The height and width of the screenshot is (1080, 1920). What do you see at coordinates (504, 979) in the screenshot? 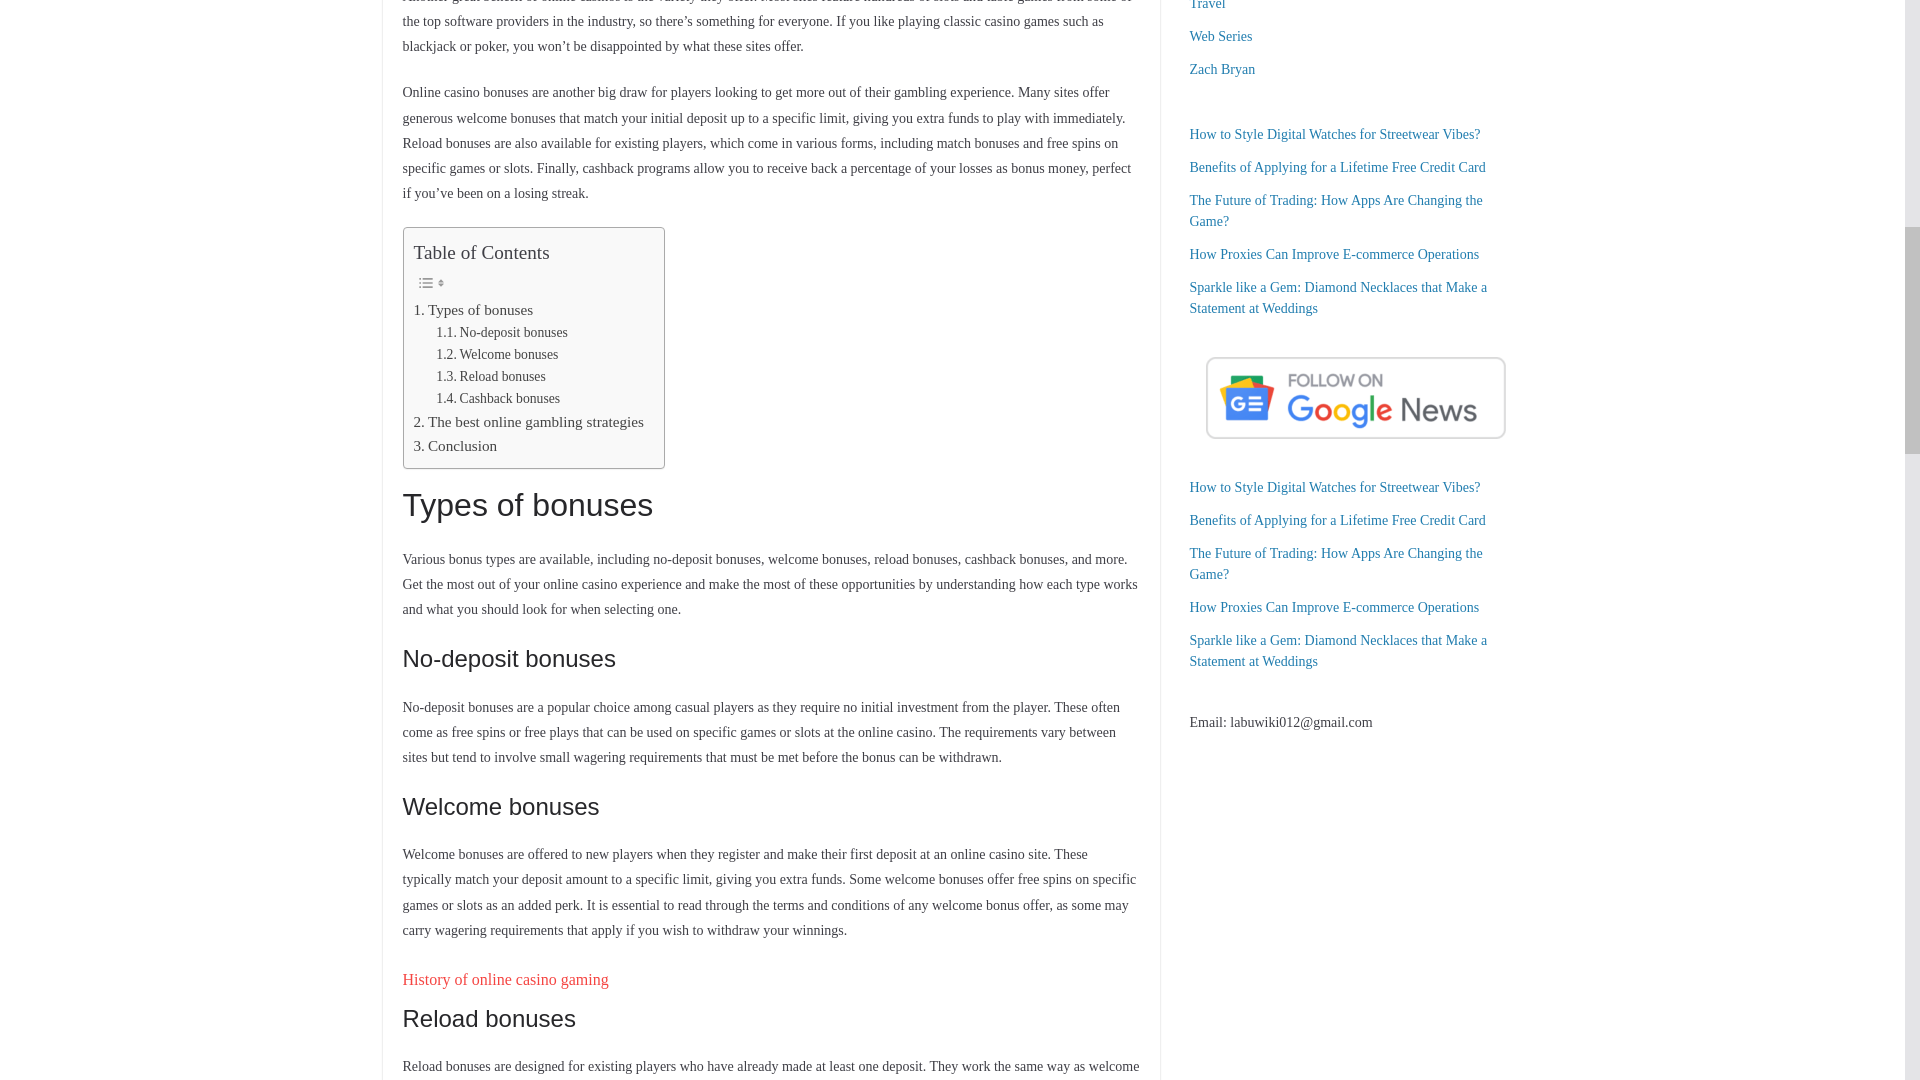
I see `History of online casino gaming` at bounding box center [504, 979].